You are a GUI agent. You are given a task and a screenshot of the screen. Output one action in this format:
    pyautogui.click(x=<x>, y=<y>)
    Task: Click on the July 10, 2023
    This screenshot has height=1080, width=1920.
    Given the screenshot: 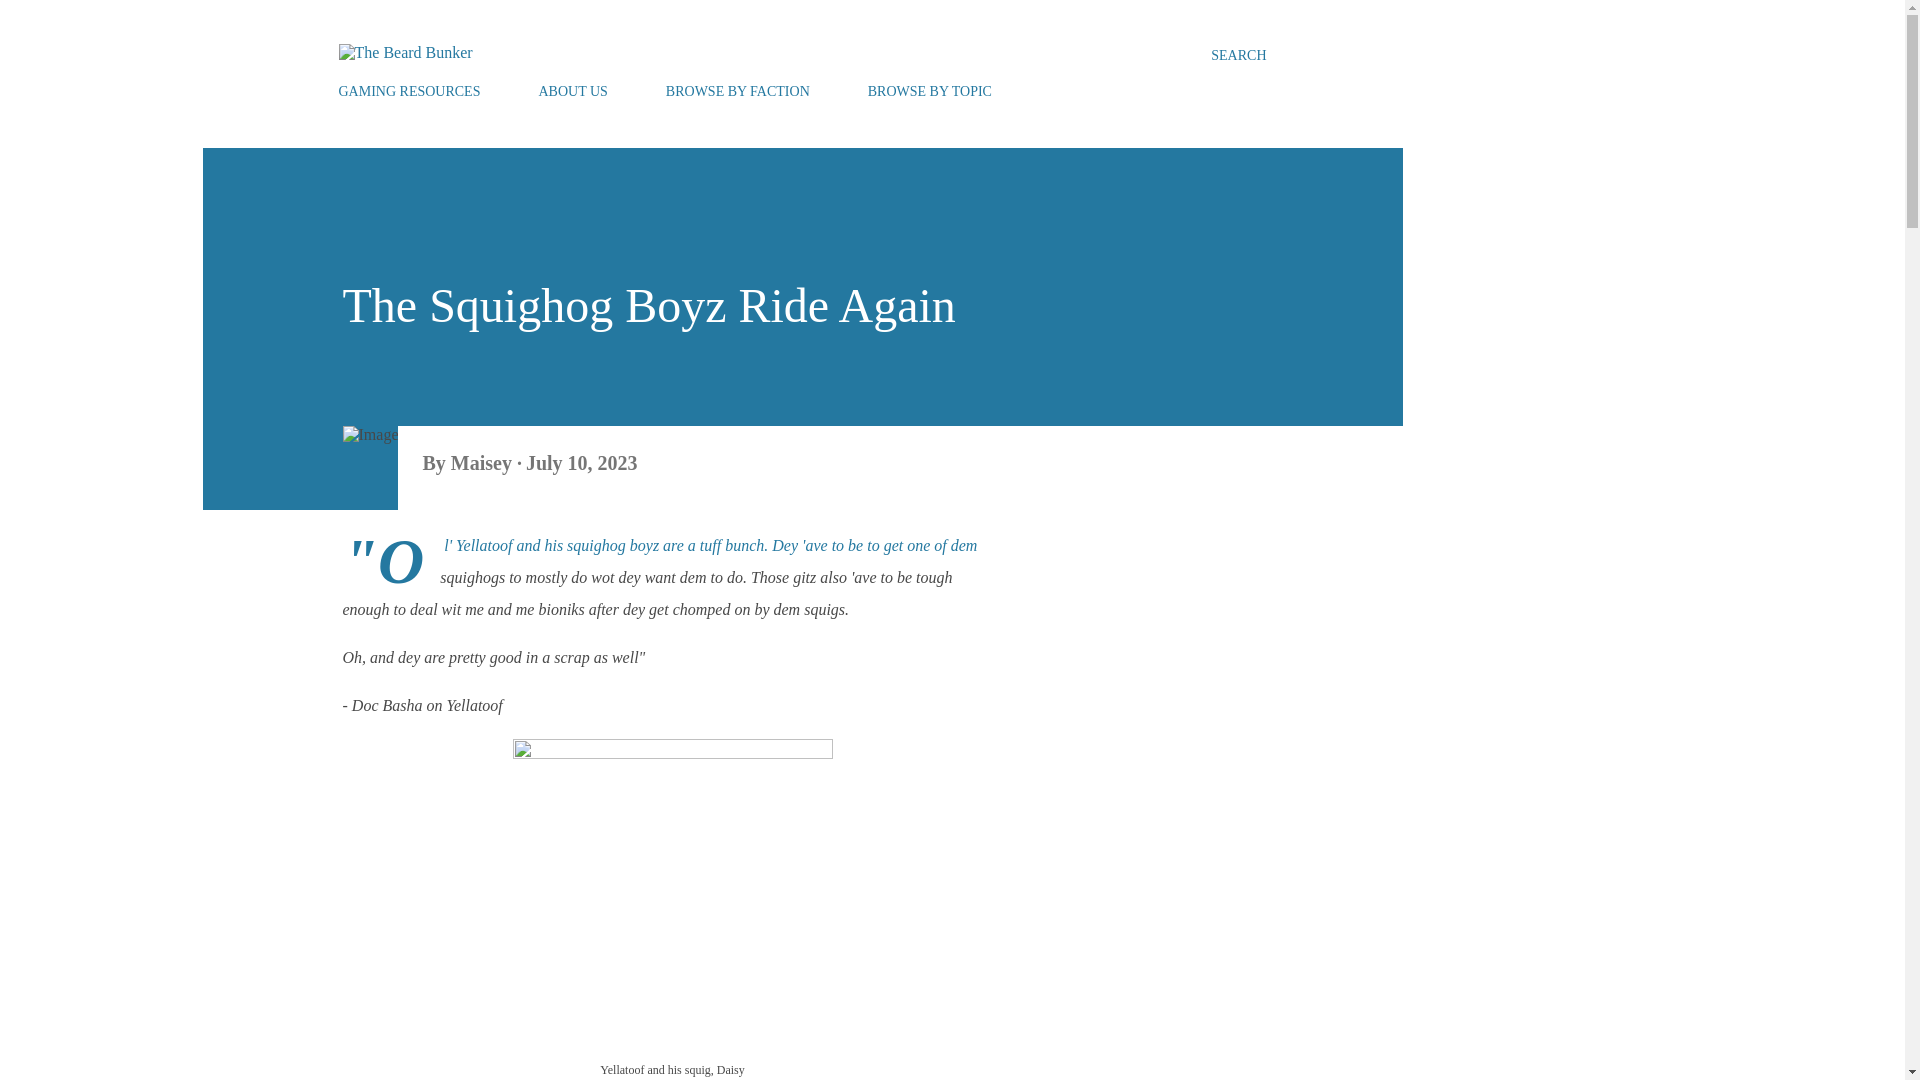 What is the action you would take?
    pyautogui.click(x=582, y=463)
    